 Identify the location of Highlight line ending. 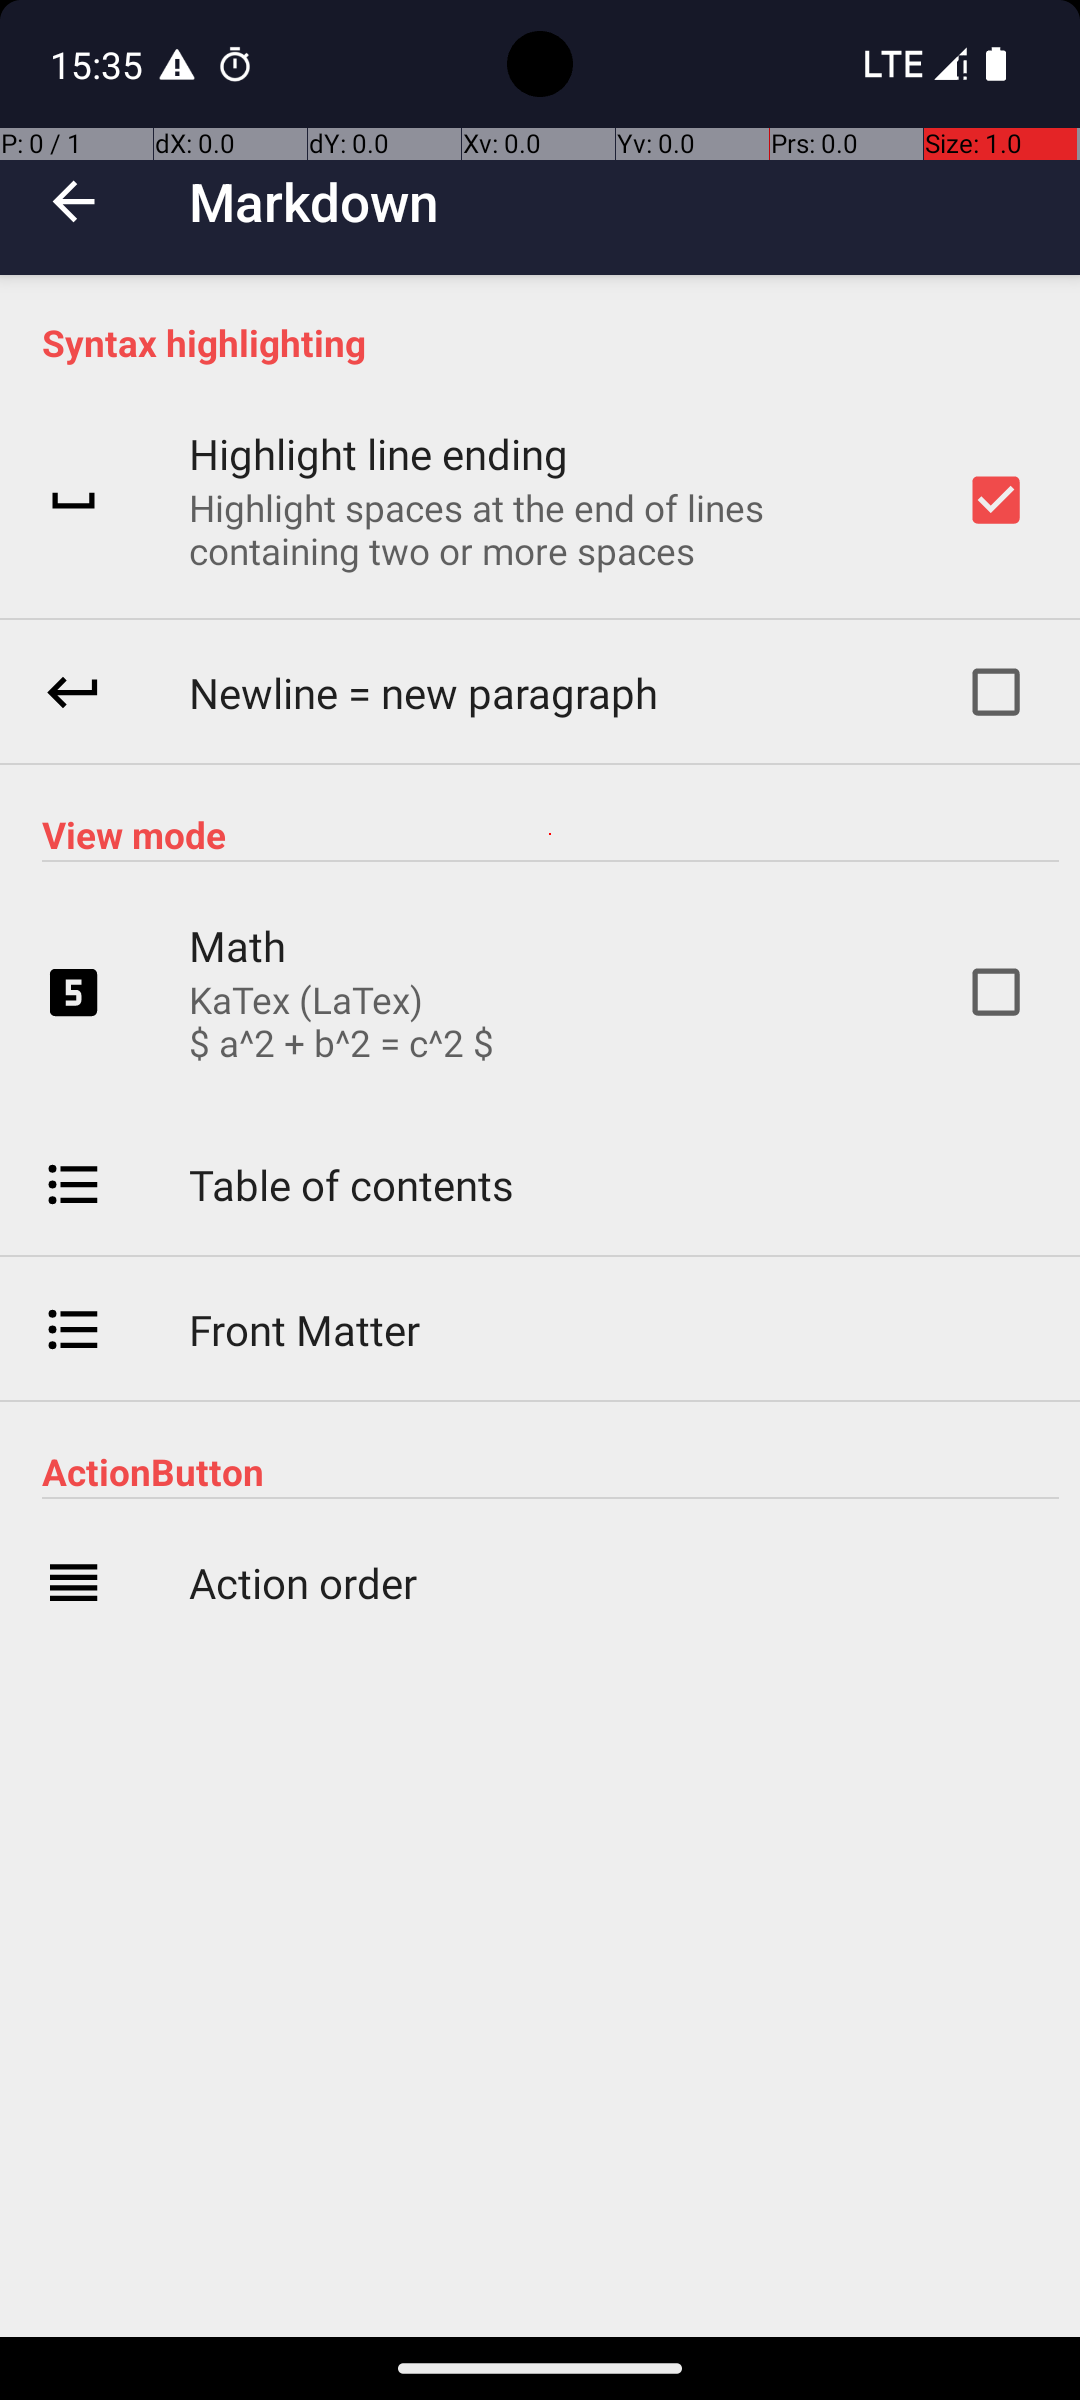
(378, 454).